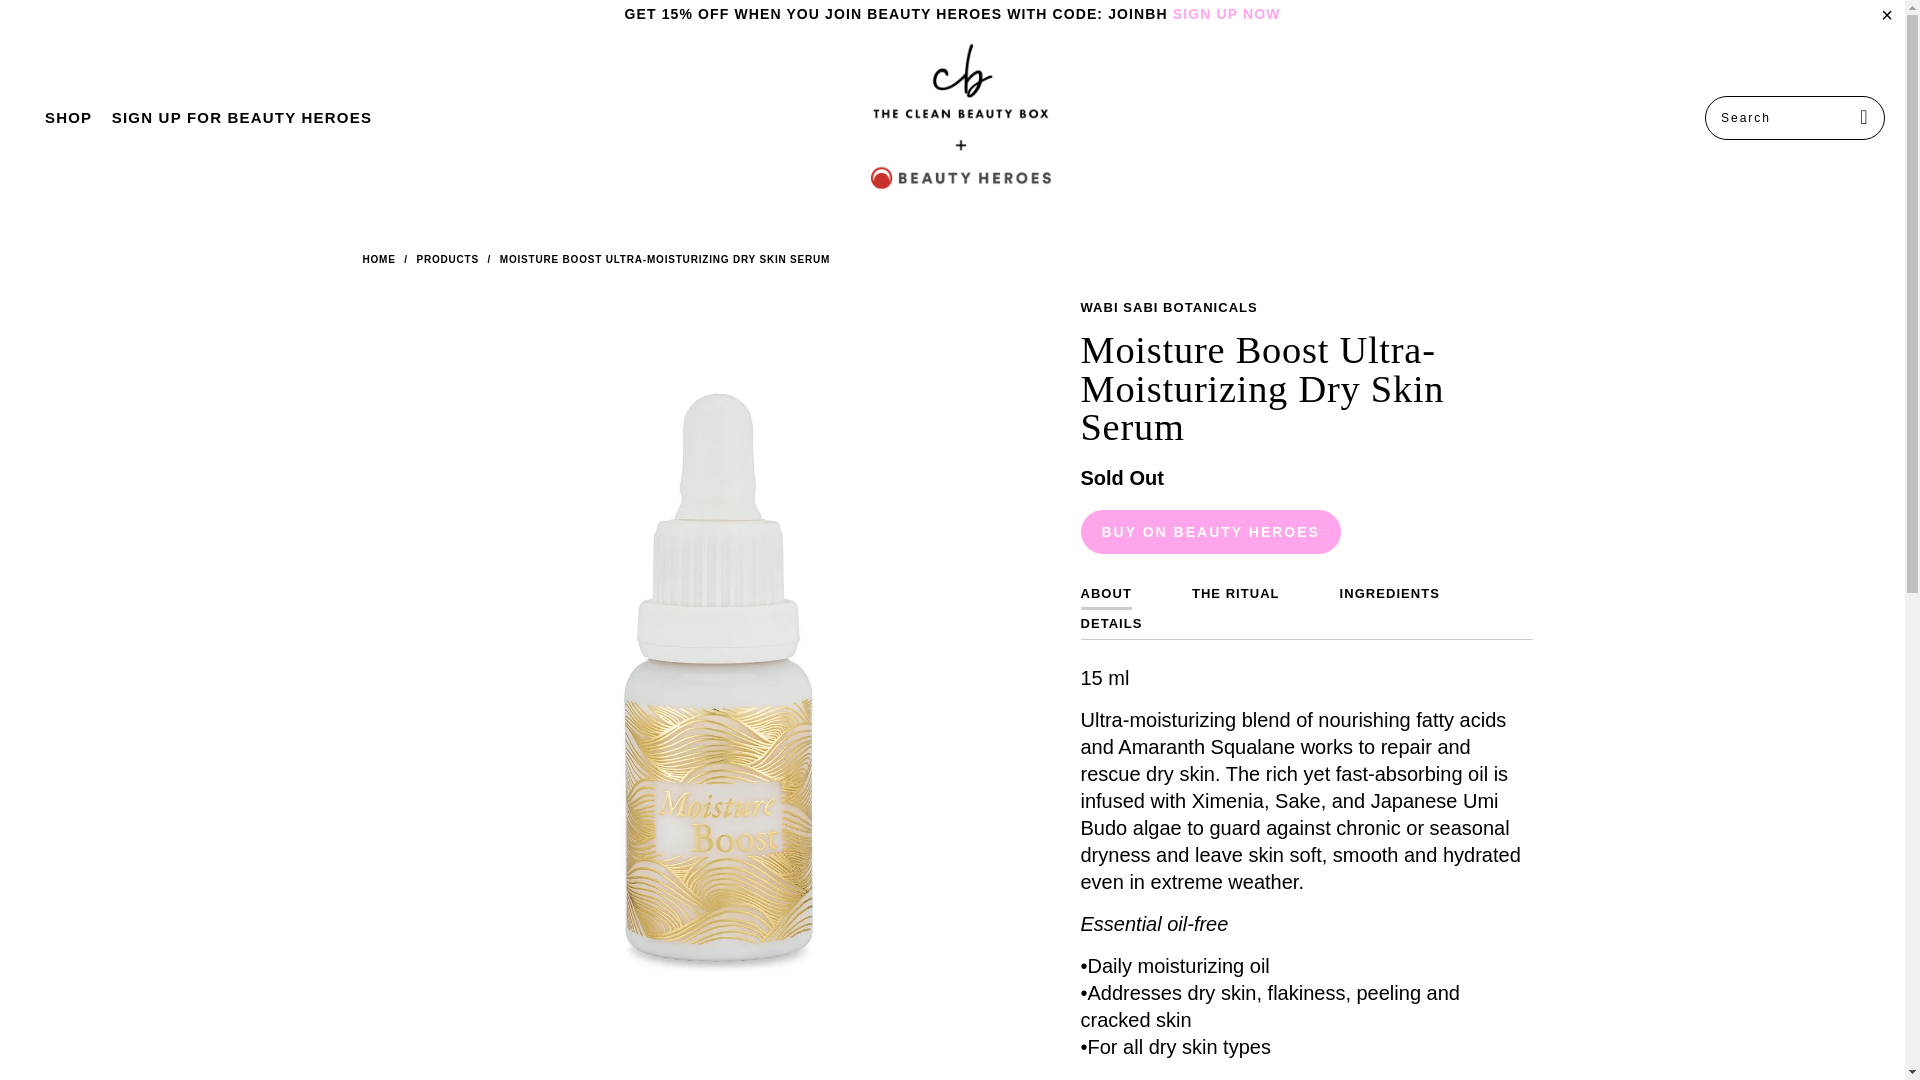 The width and height of the screenshot is (1920, 1080). I want to click on DETAILS, so click(1110, 624).